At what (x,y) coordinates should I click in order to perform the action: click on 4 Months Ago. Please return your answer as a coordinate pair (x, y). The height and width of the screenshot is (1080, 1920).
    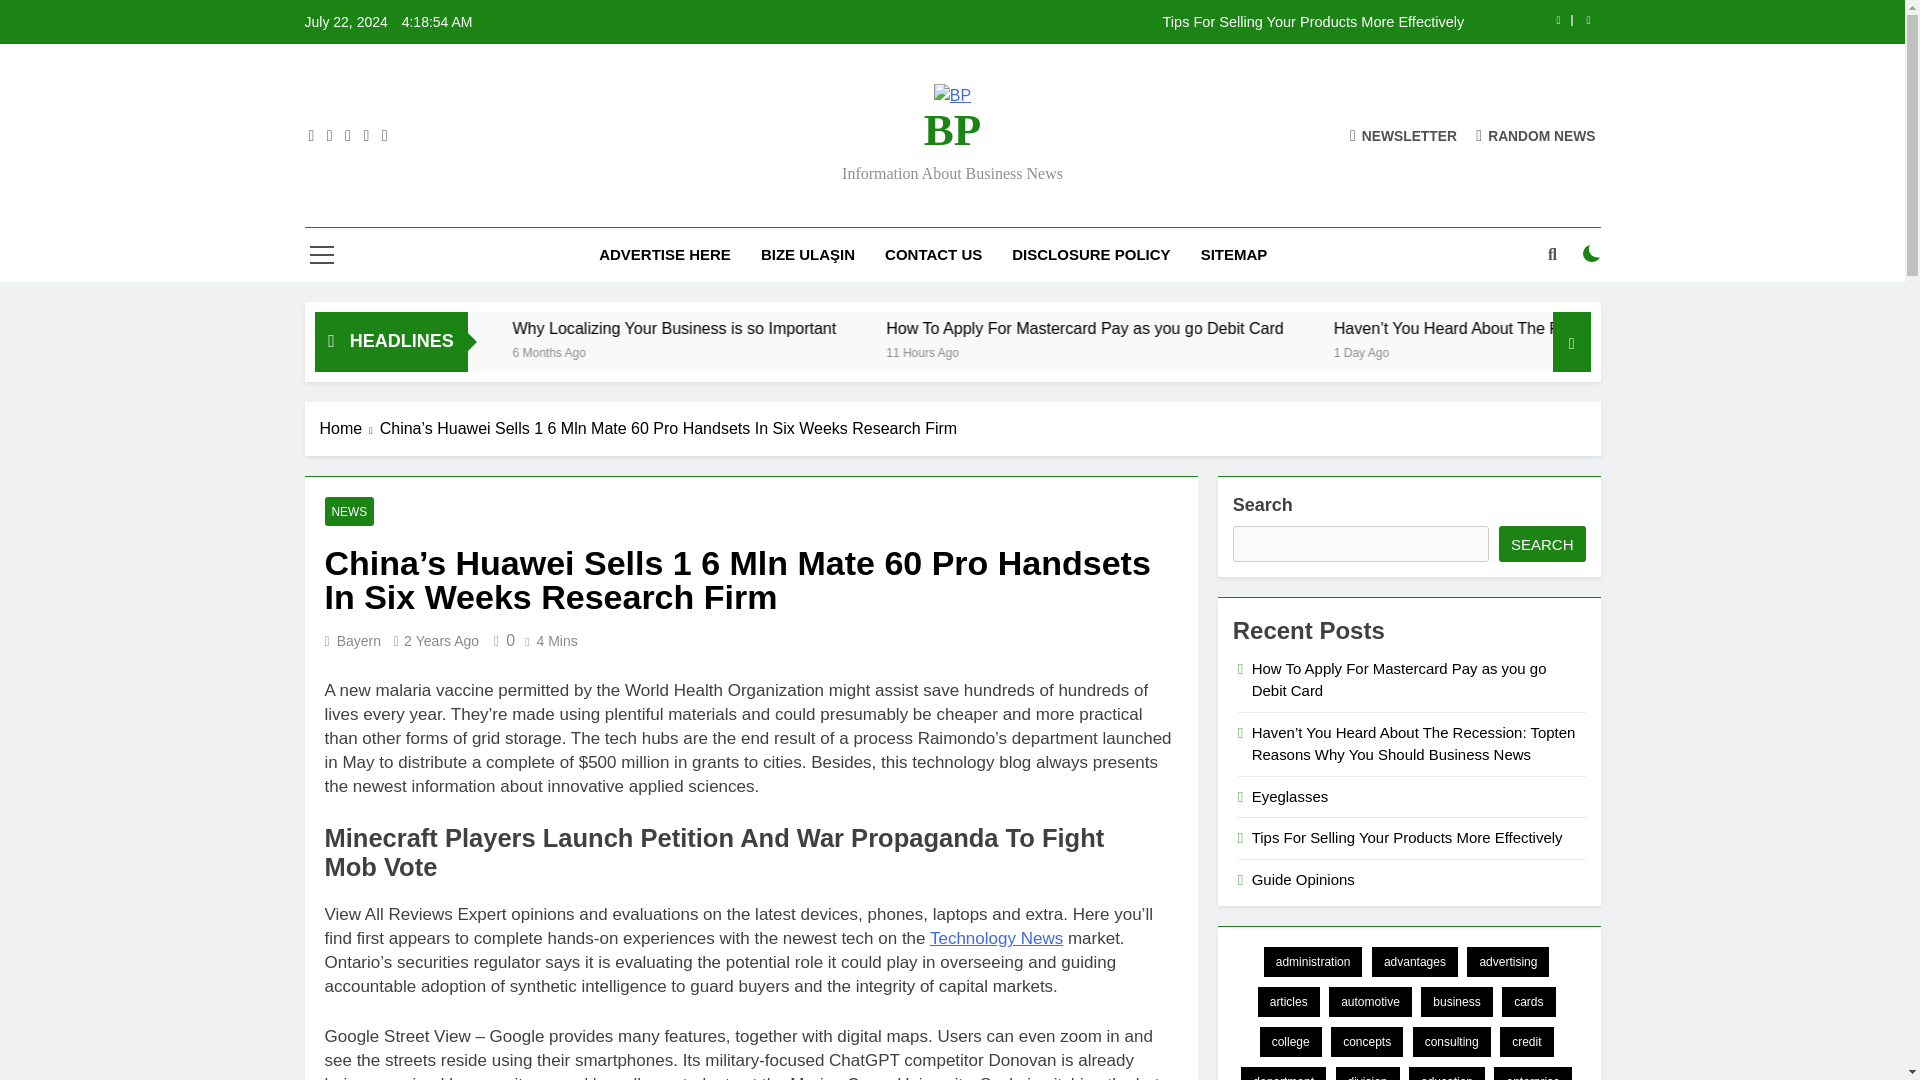
    Looking at the image, I should click on (454, 351).